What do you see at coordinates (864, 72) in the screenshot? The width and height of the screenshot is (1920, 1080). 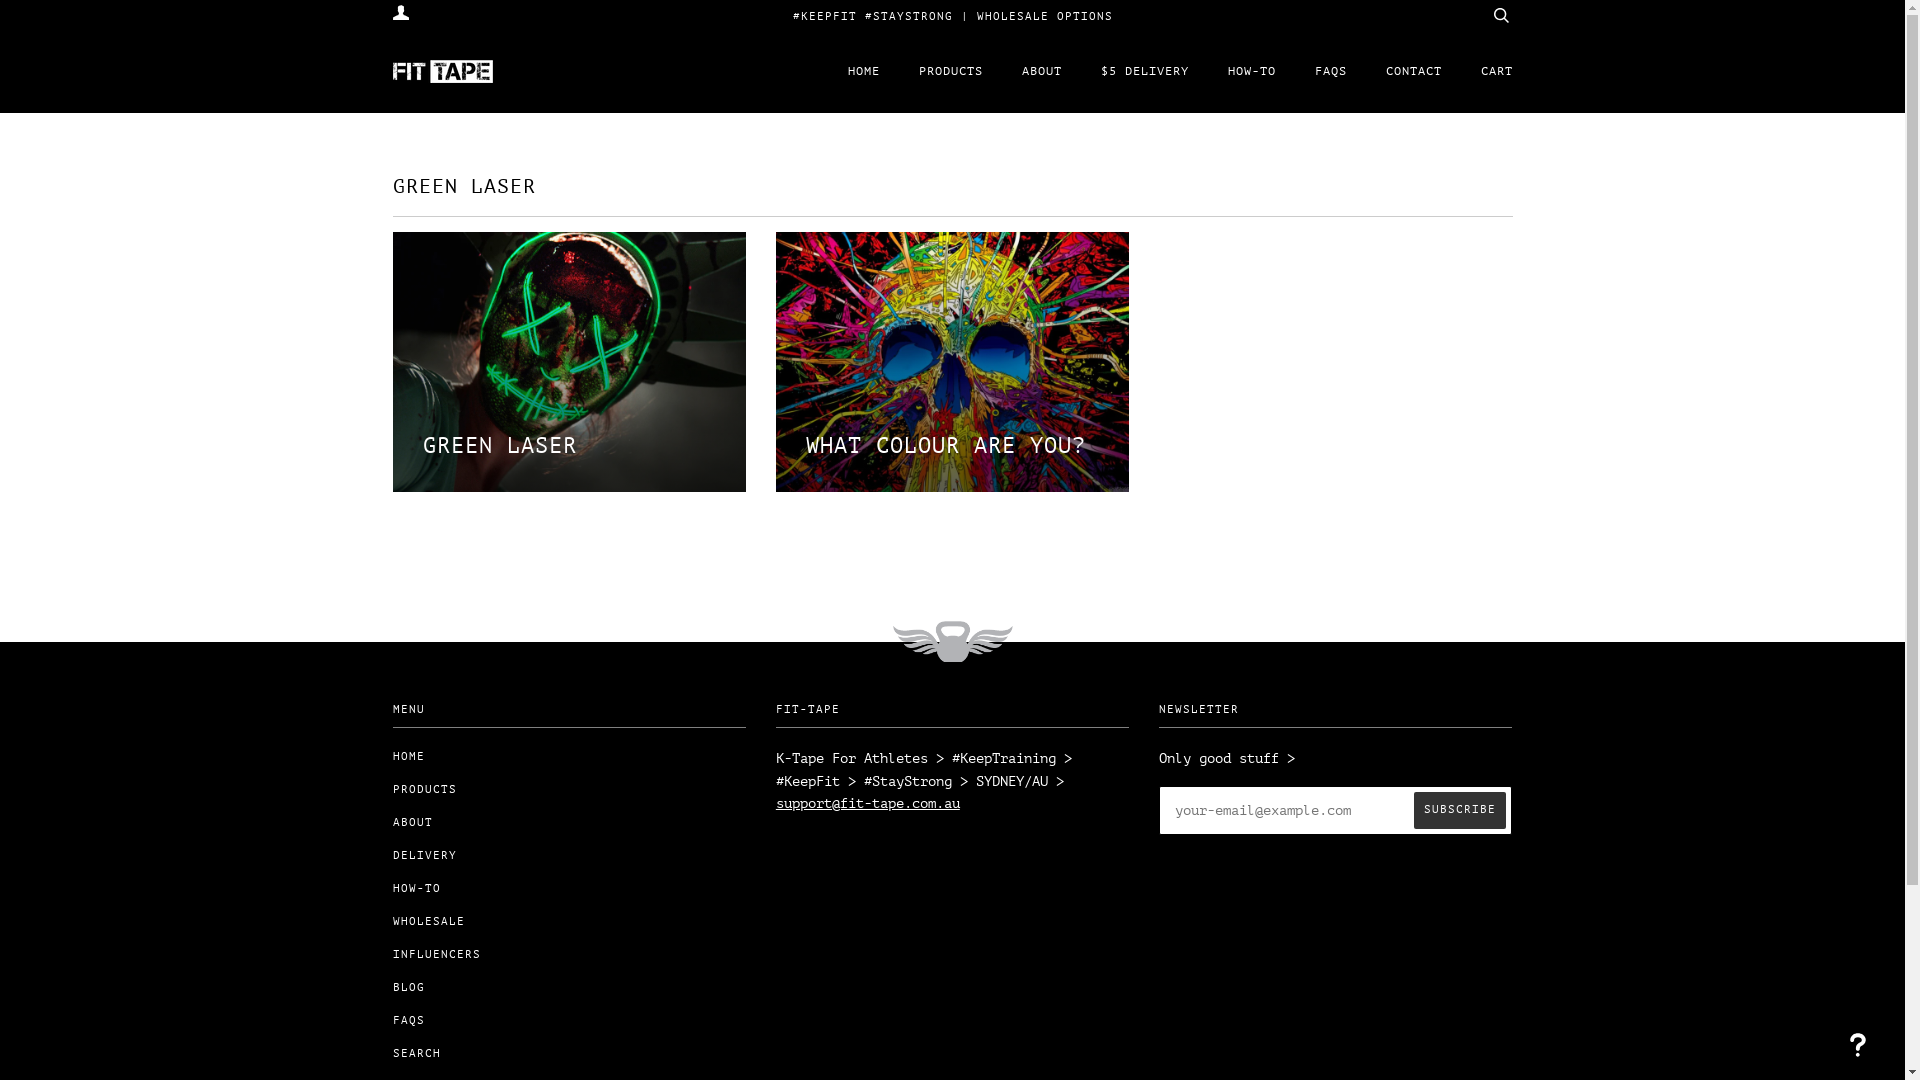 I see `HOME` at bounding box center [864, 72].